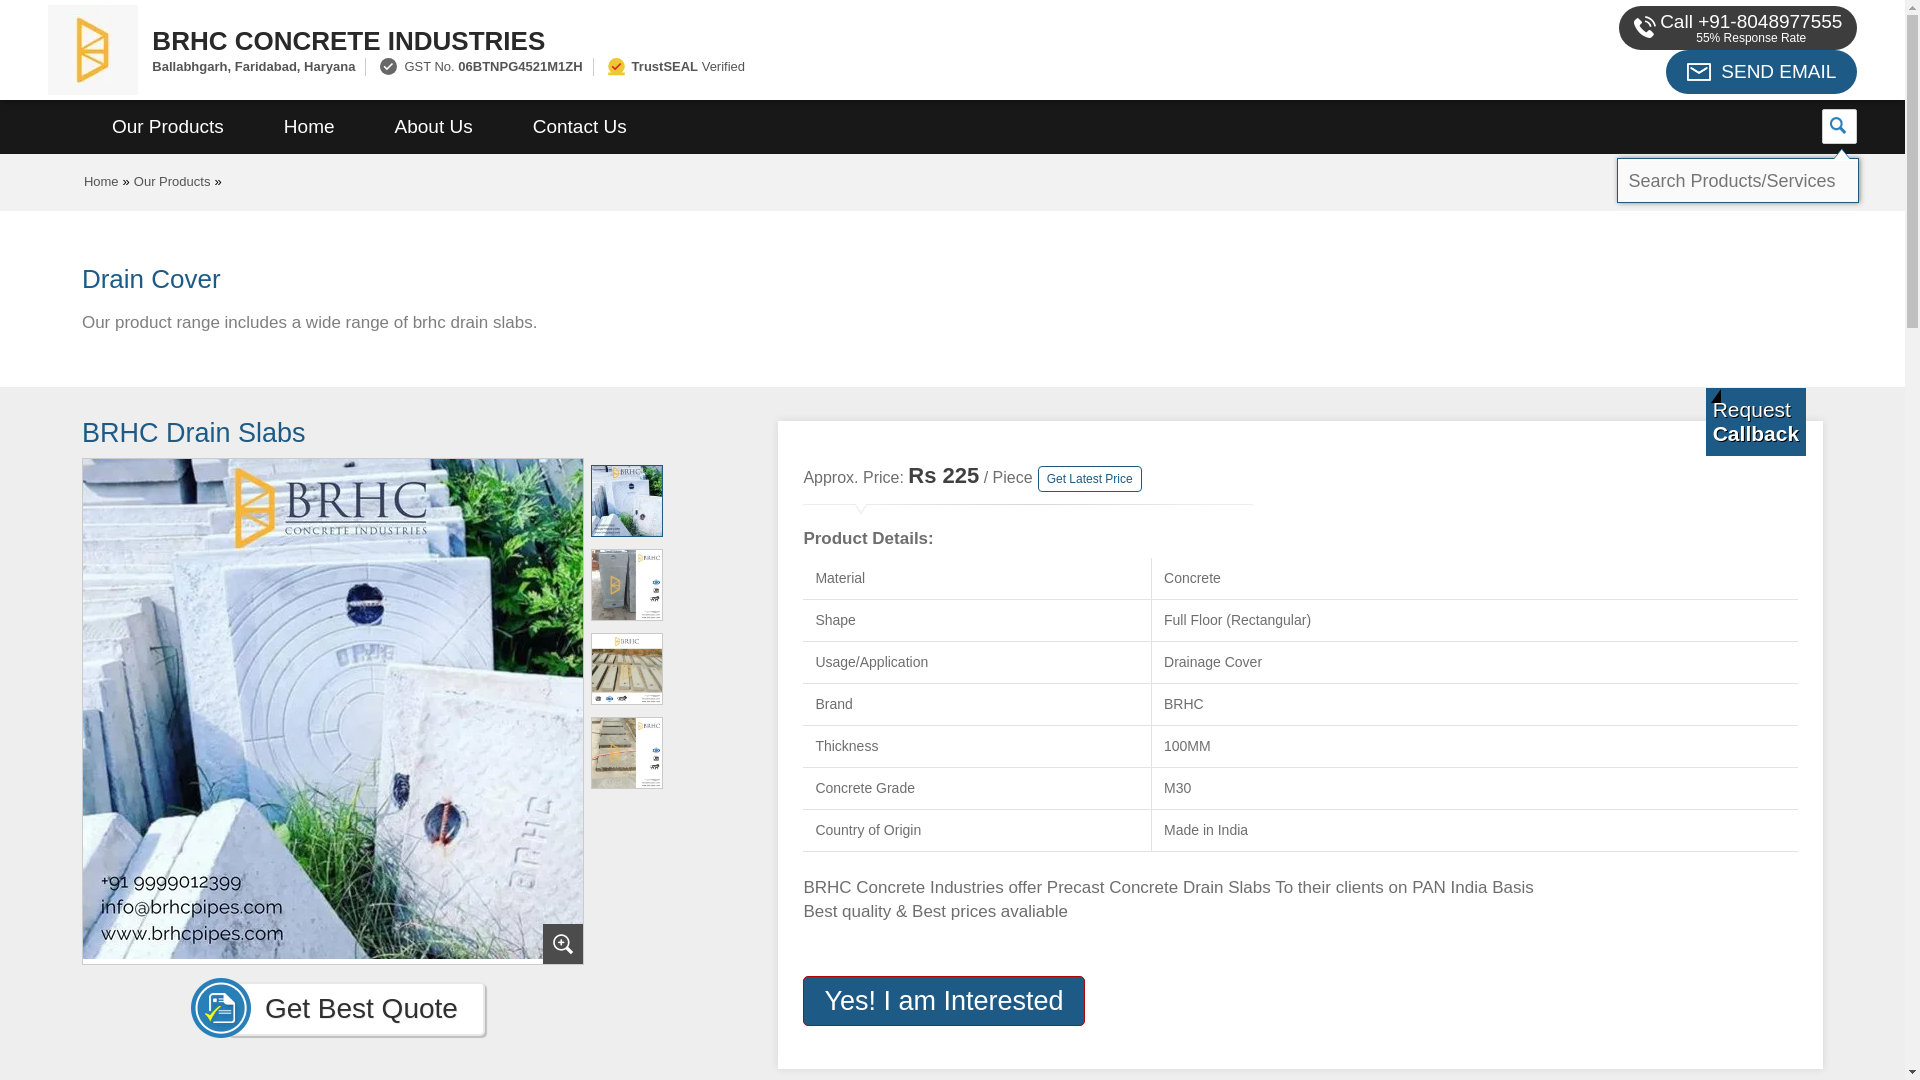 The width and height of the screenshot is (1920, 1080). Describe the element at coordinates (580, 127) in the screenshot. I see `Contact Us` at that location.